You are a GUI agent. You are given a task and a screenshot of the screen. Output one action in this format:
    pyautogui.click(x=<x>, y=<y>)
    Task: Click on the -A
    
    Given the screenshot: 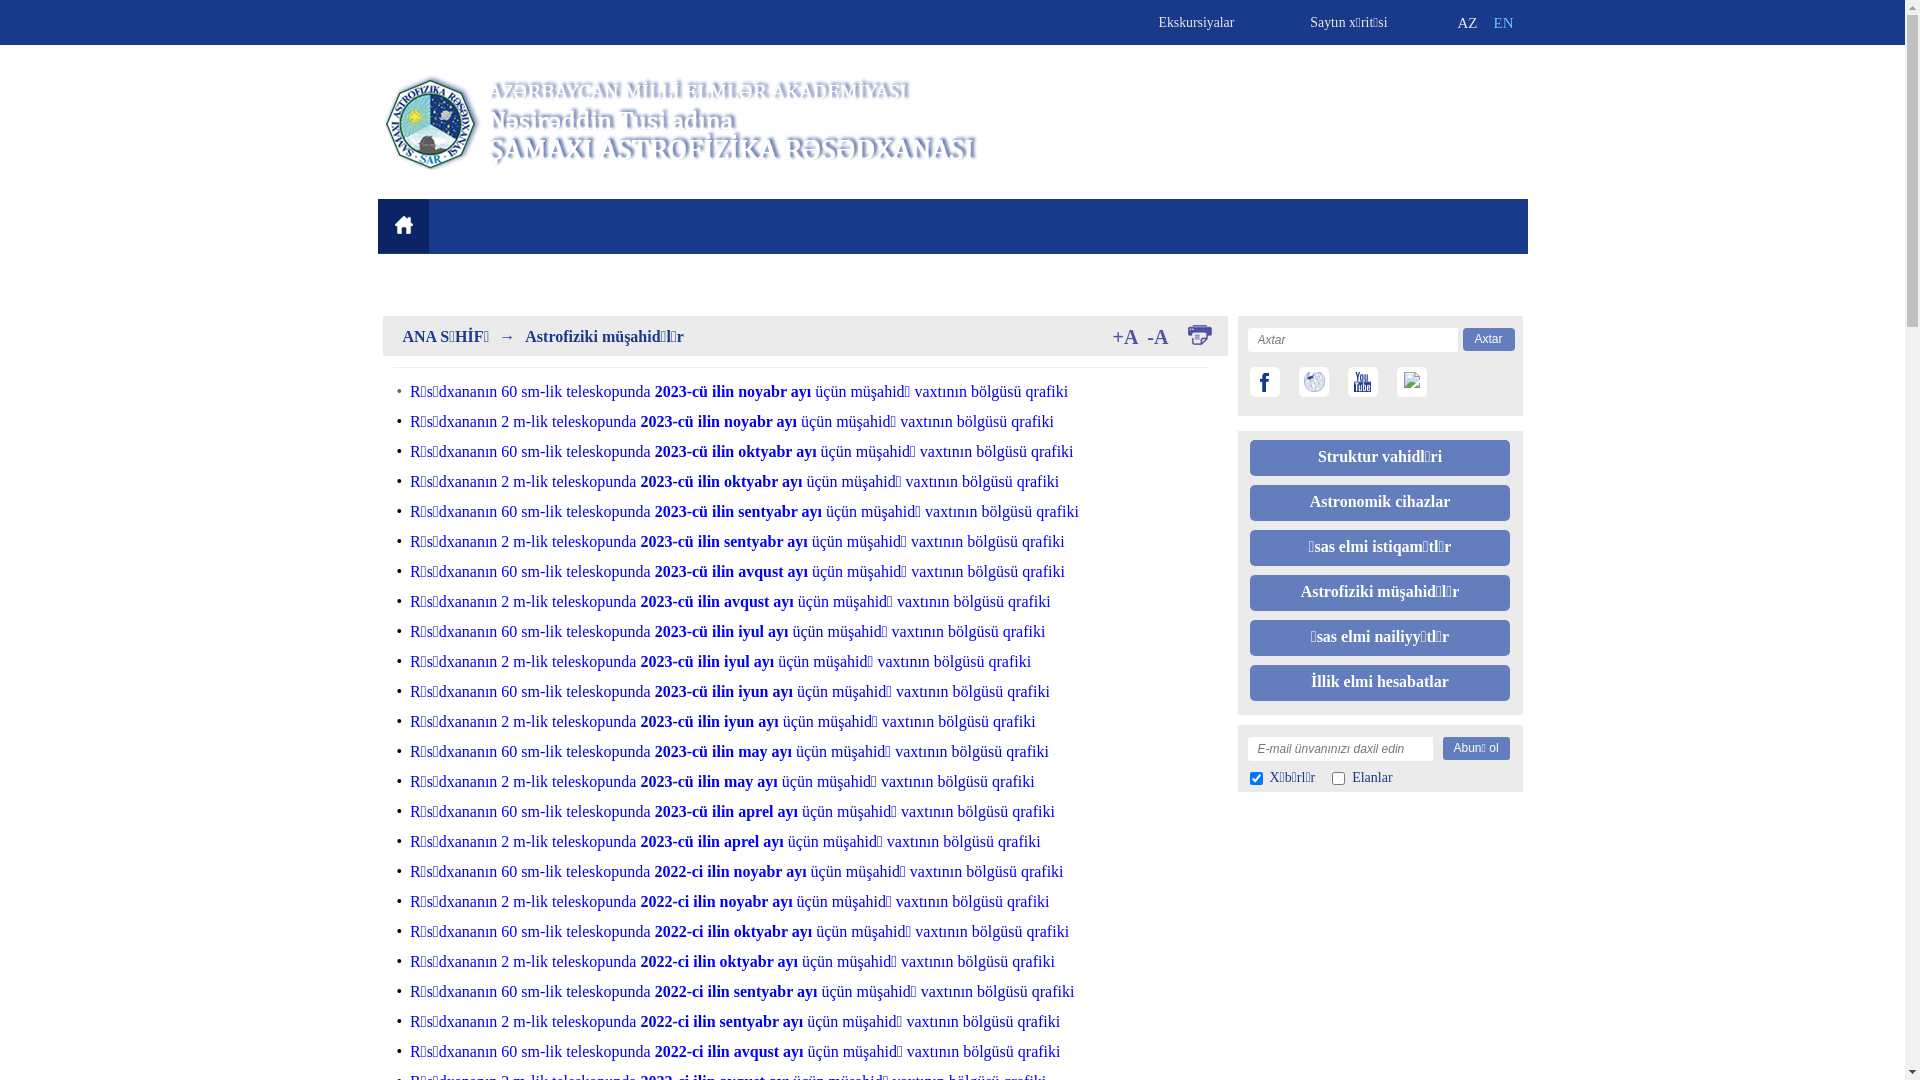 What is the action you would take?
    pyautogui.click(x=1158, y=337)
    